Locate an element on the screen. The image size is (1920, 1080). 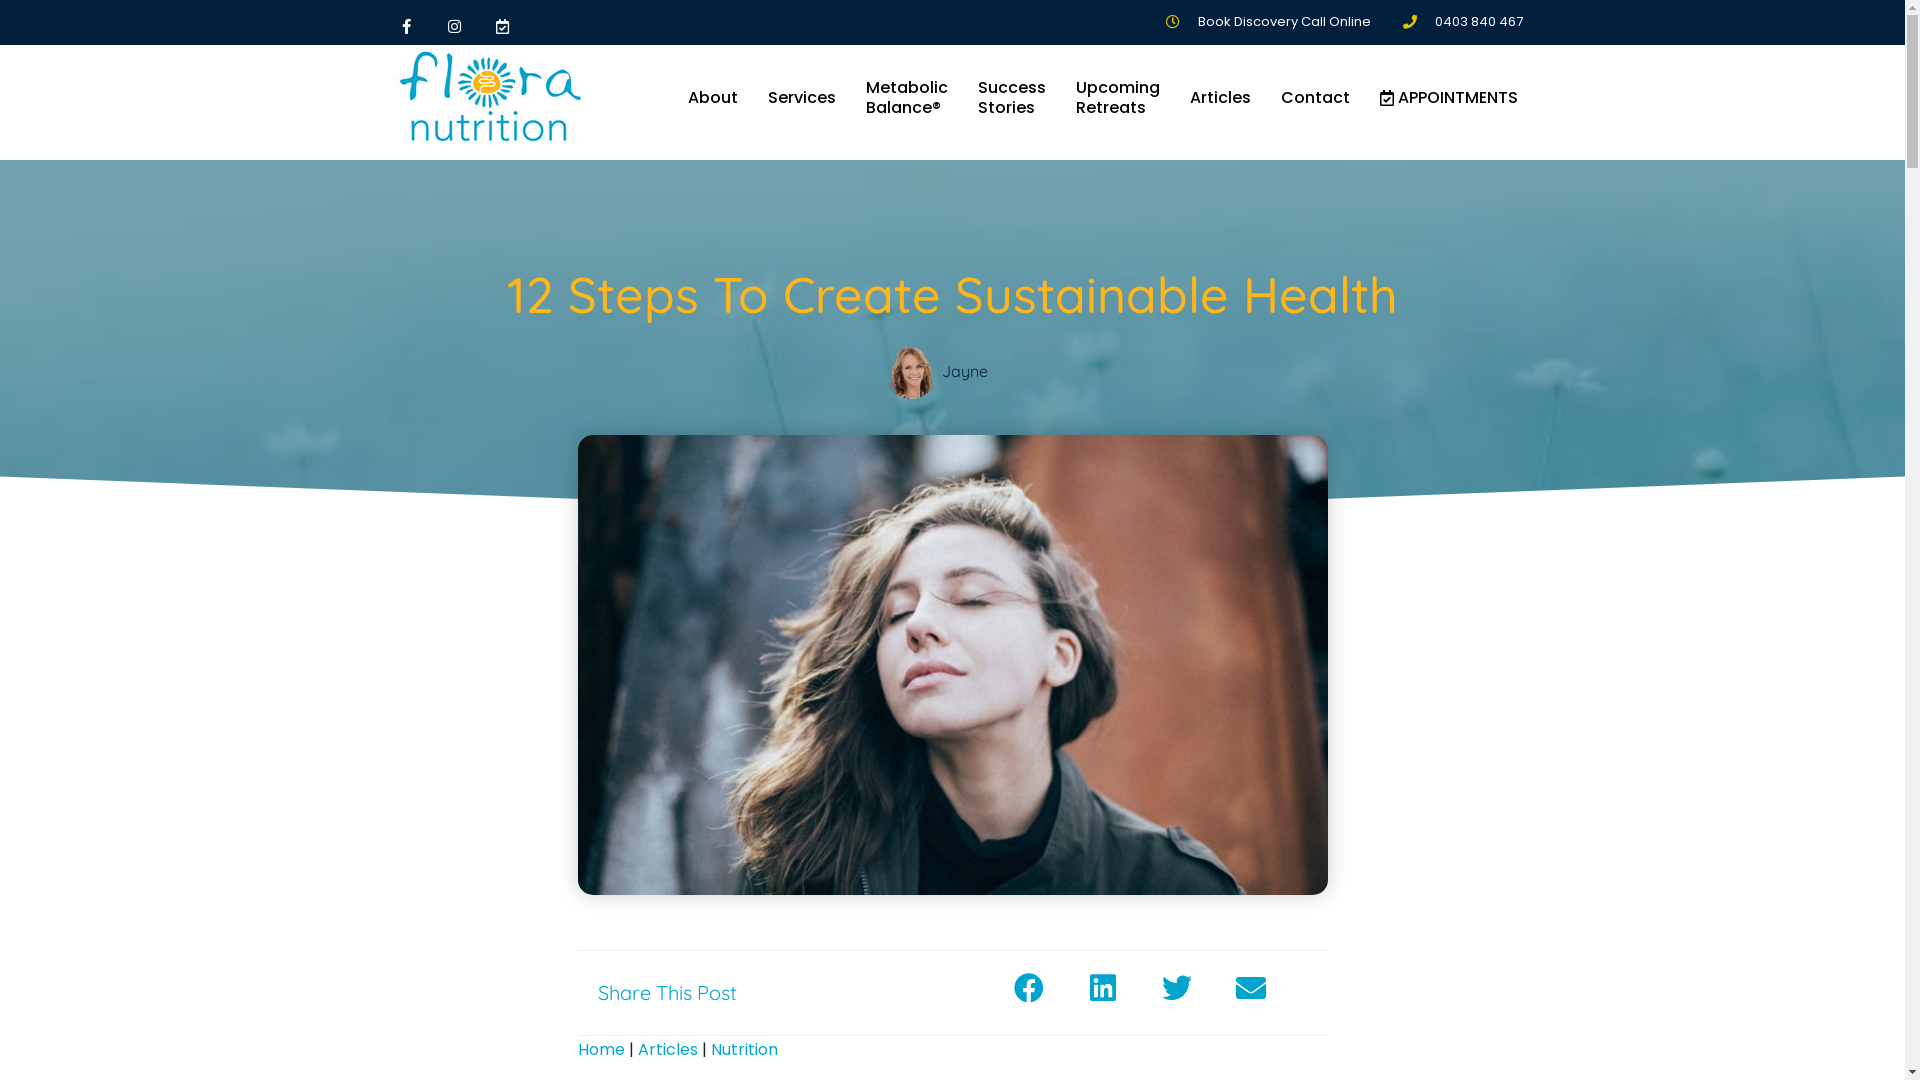
Articles is located at coordinates (1220, 98).